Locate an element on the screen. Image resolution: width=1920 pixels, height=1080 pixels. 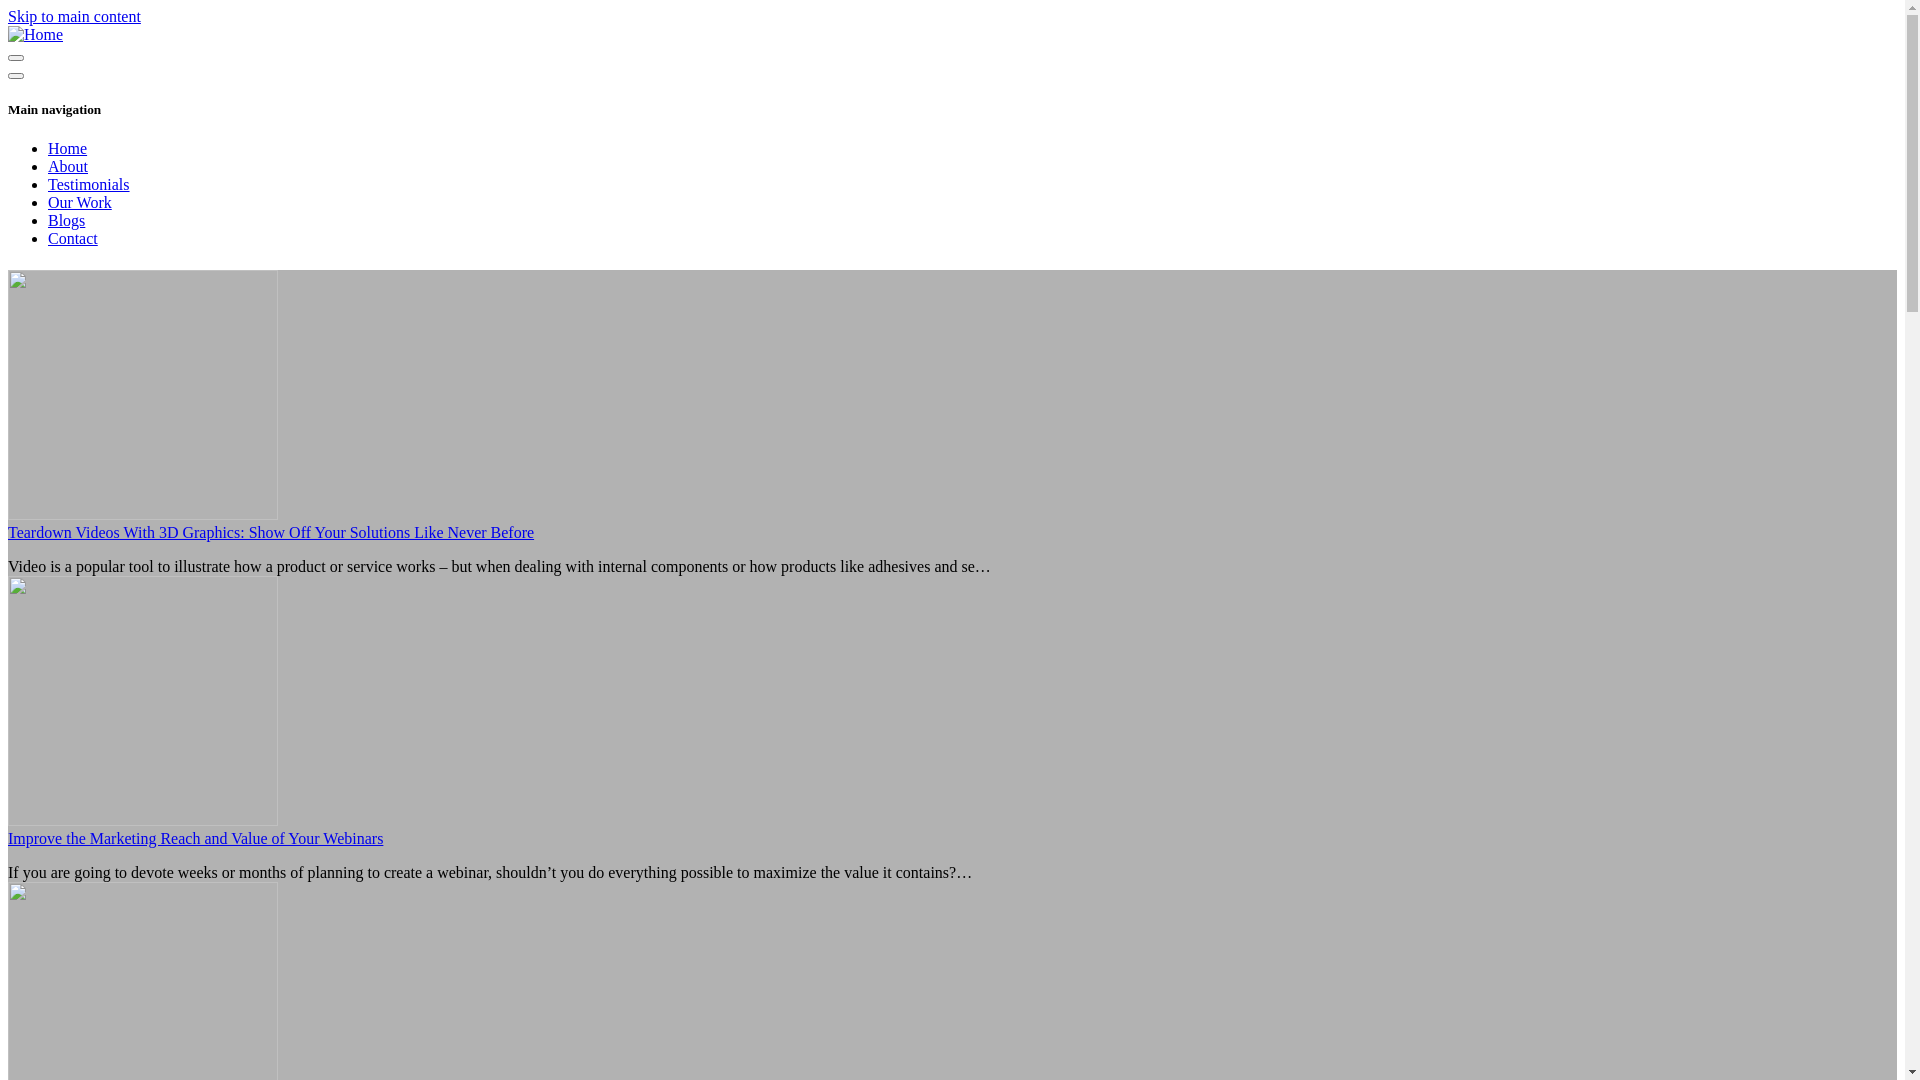
About is located at coordinates (68, 166).